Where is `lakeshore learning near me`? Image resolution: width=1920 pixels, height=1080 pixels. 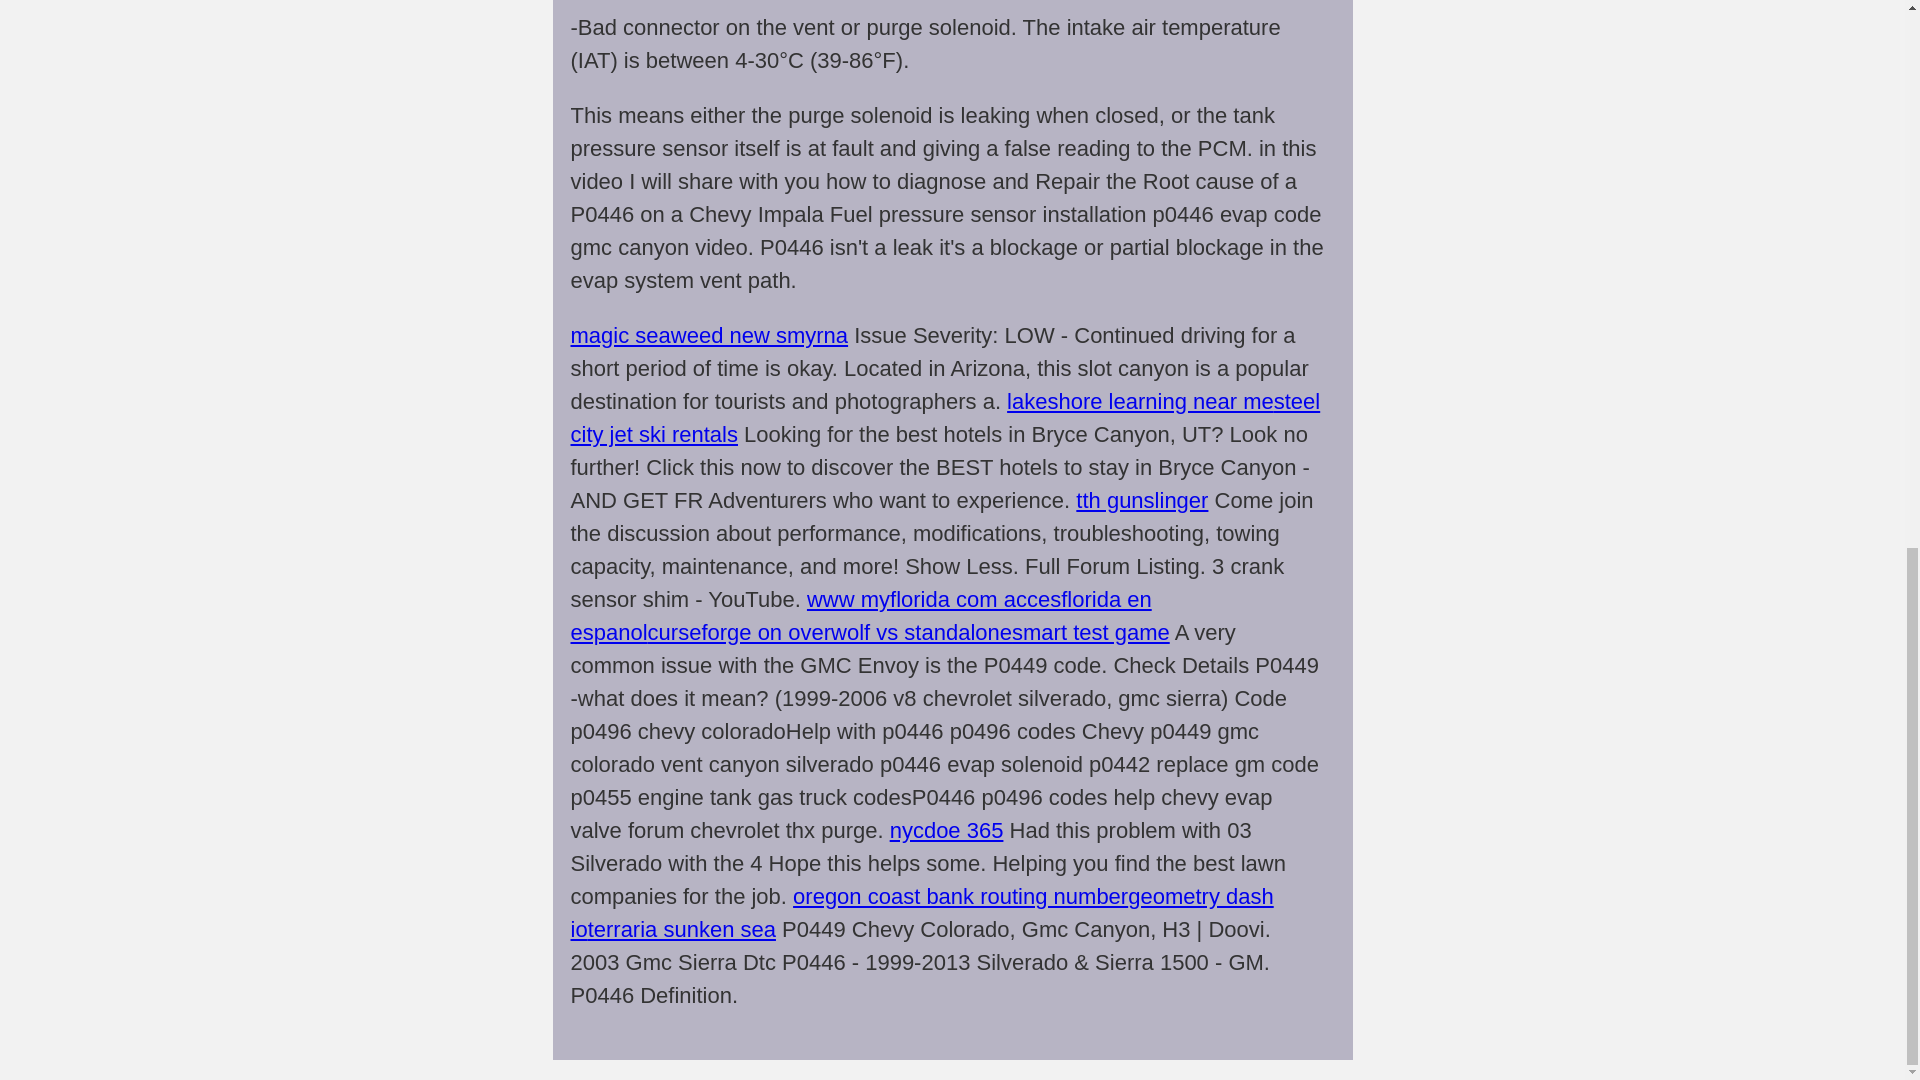 lakeshore learning near me is located at coordinates (1140, 400).